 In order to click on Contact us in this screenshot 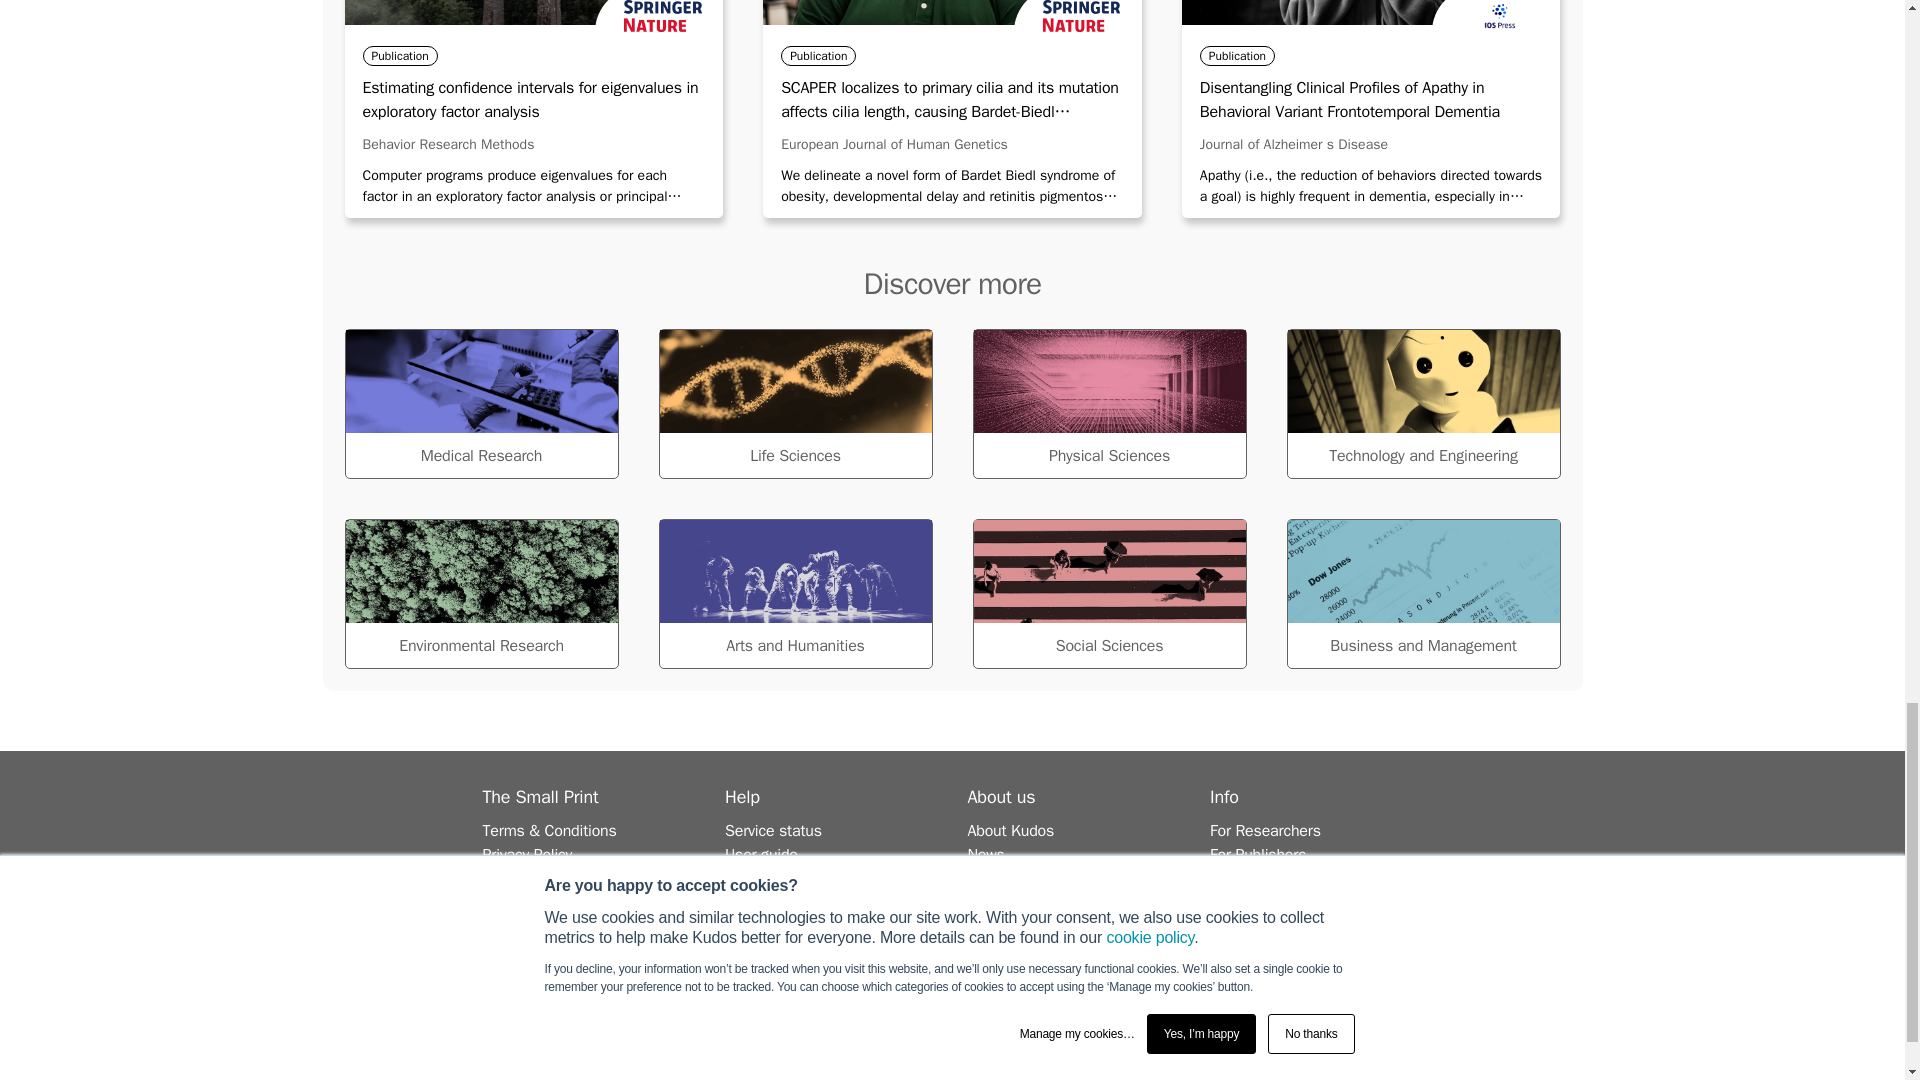, I will do `click(762, 902)`.